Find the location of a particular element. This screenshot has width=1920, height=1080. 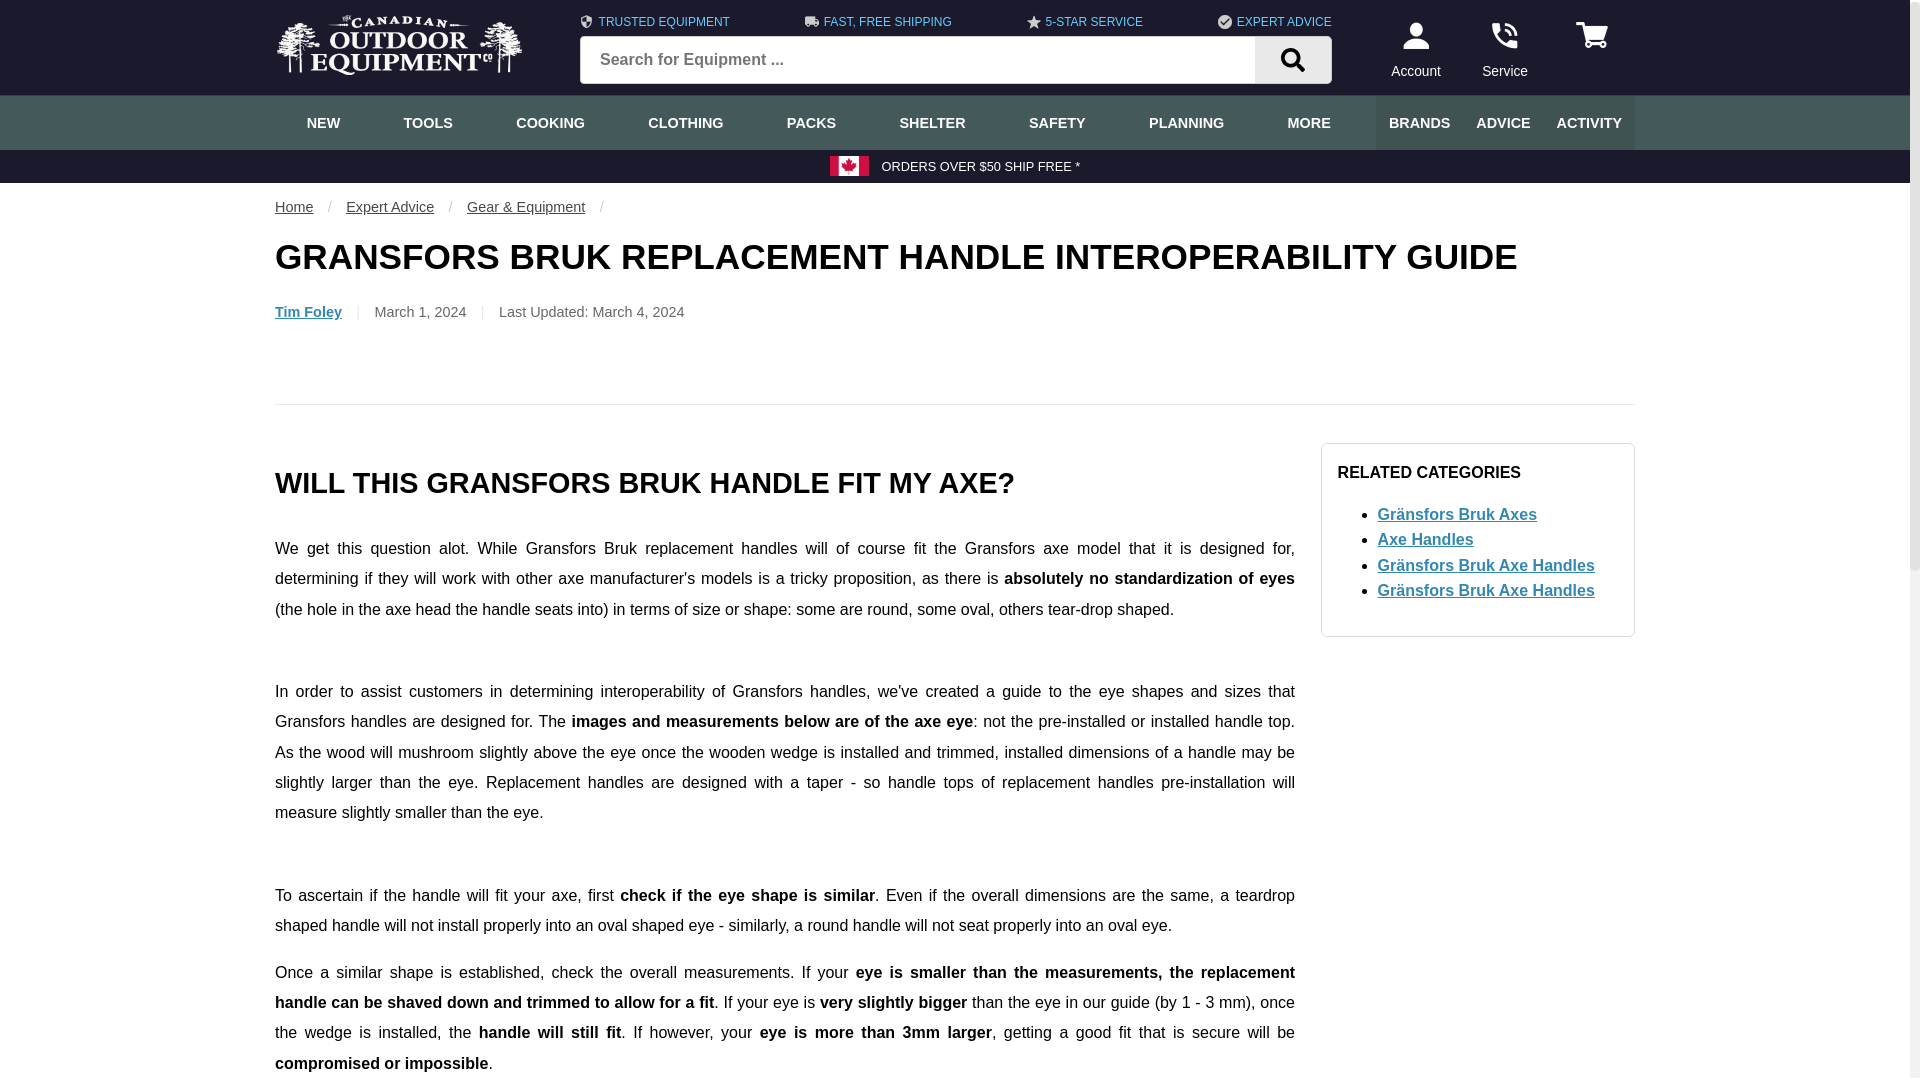

The Canadian Outdoor Equipment Co. is located at coordinates (399, 68).